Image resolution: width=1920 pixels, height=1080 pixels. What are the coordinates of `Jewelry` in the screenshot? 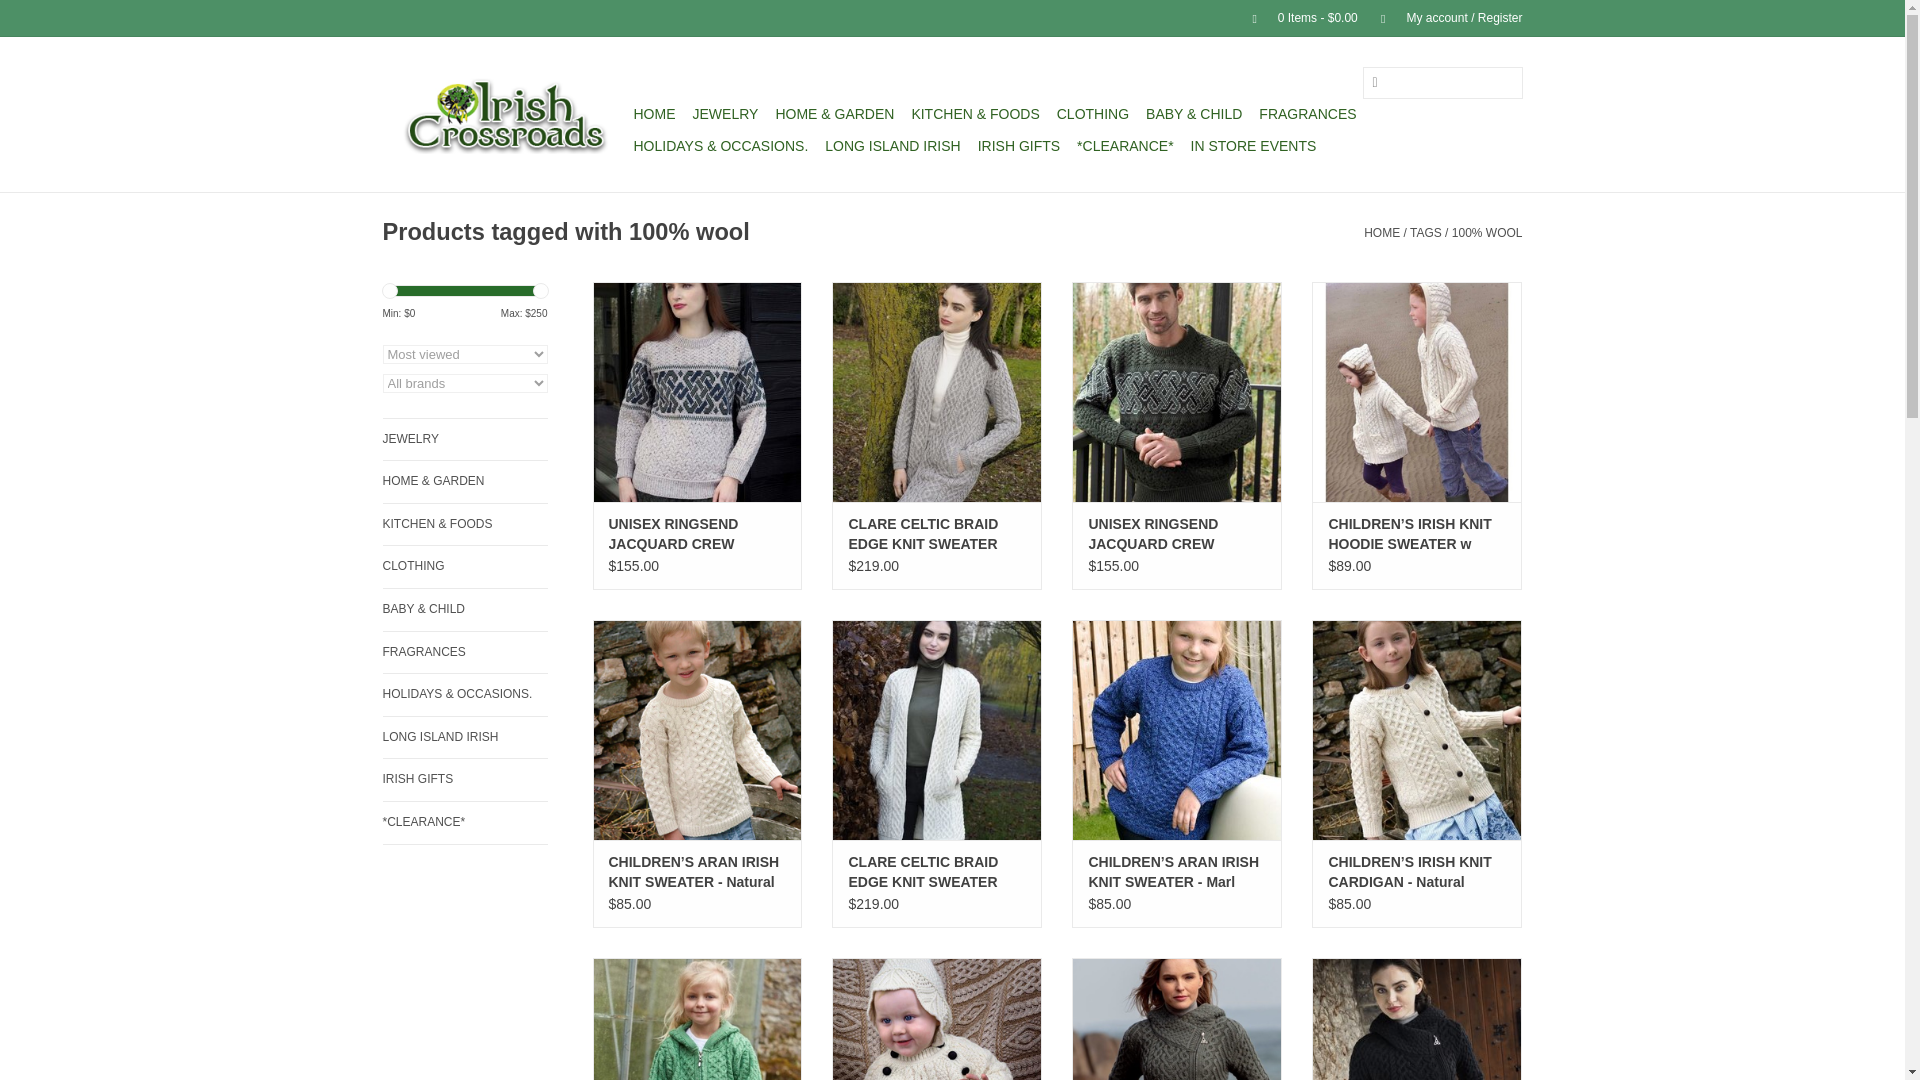 It's located at (724, 114).